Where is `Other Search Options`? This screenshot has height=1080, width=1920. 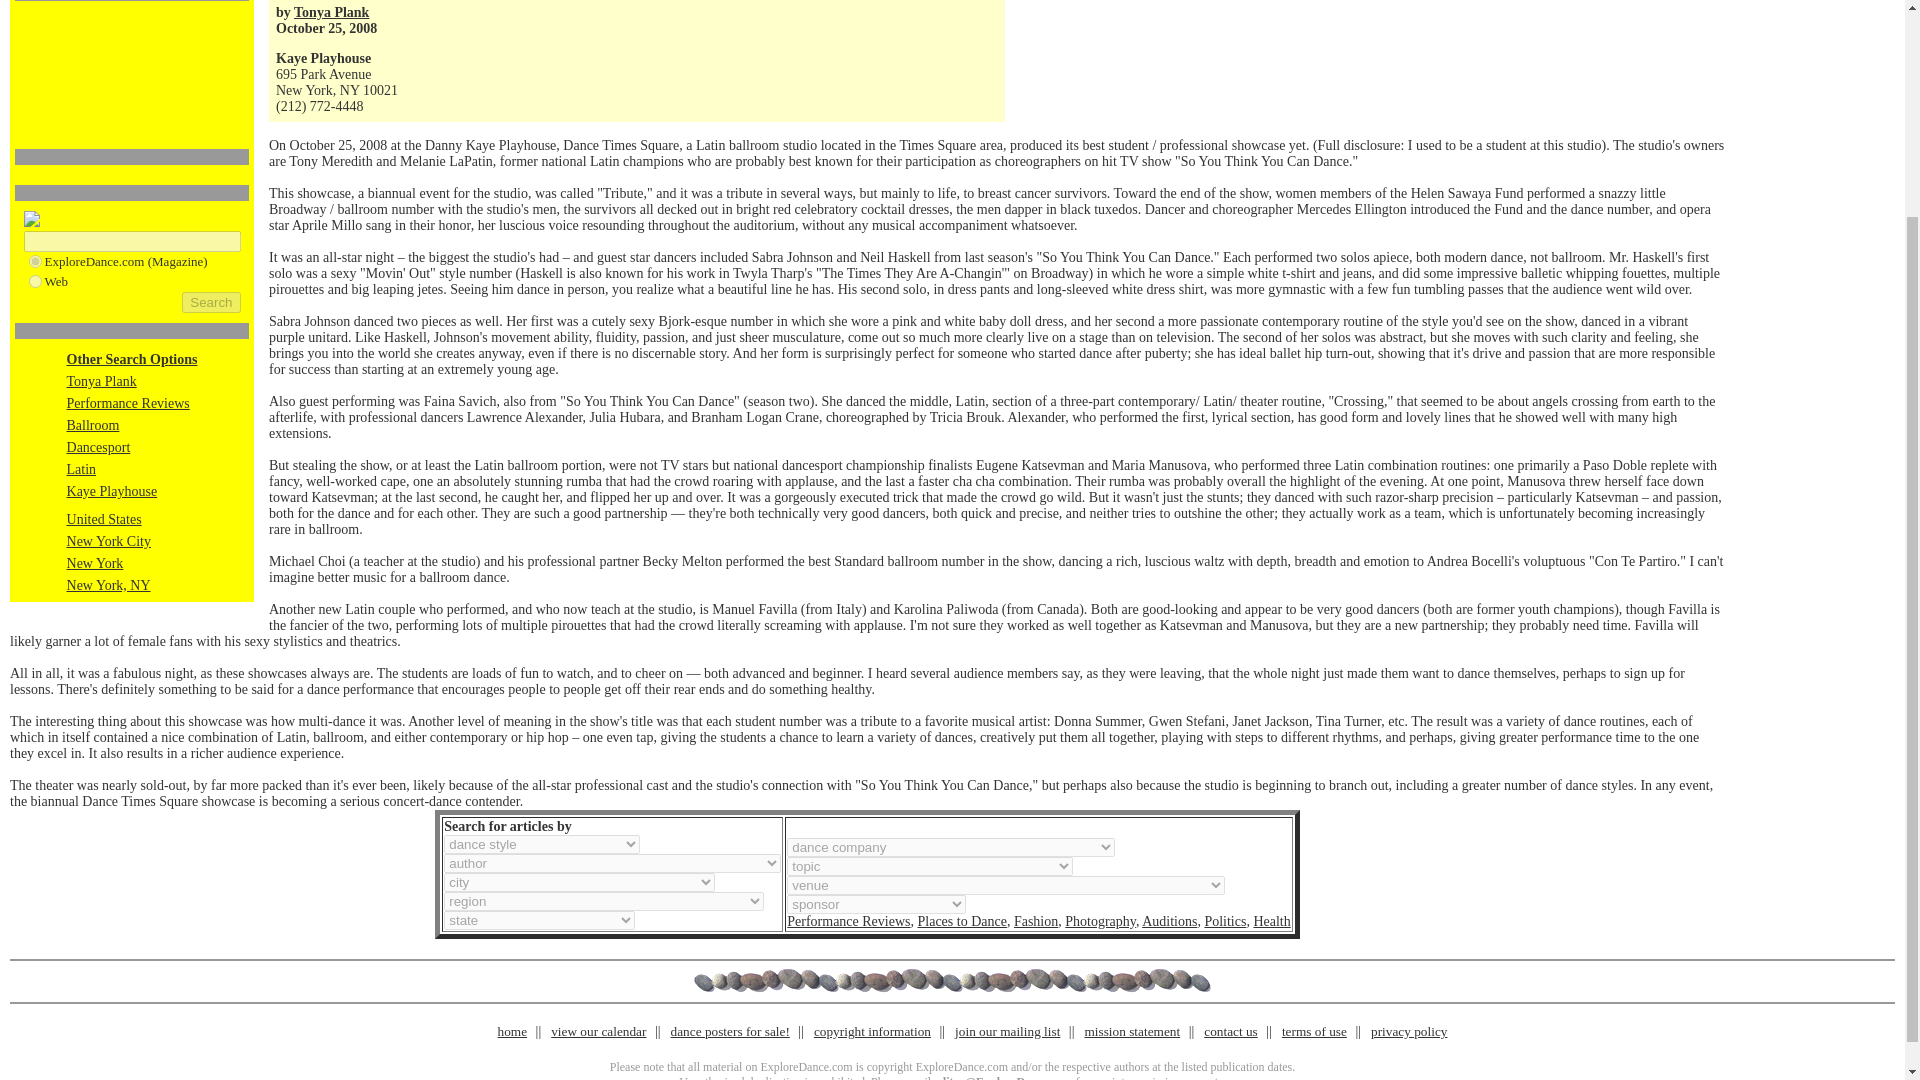 Other Search Options is located at coordinates (132, 360).